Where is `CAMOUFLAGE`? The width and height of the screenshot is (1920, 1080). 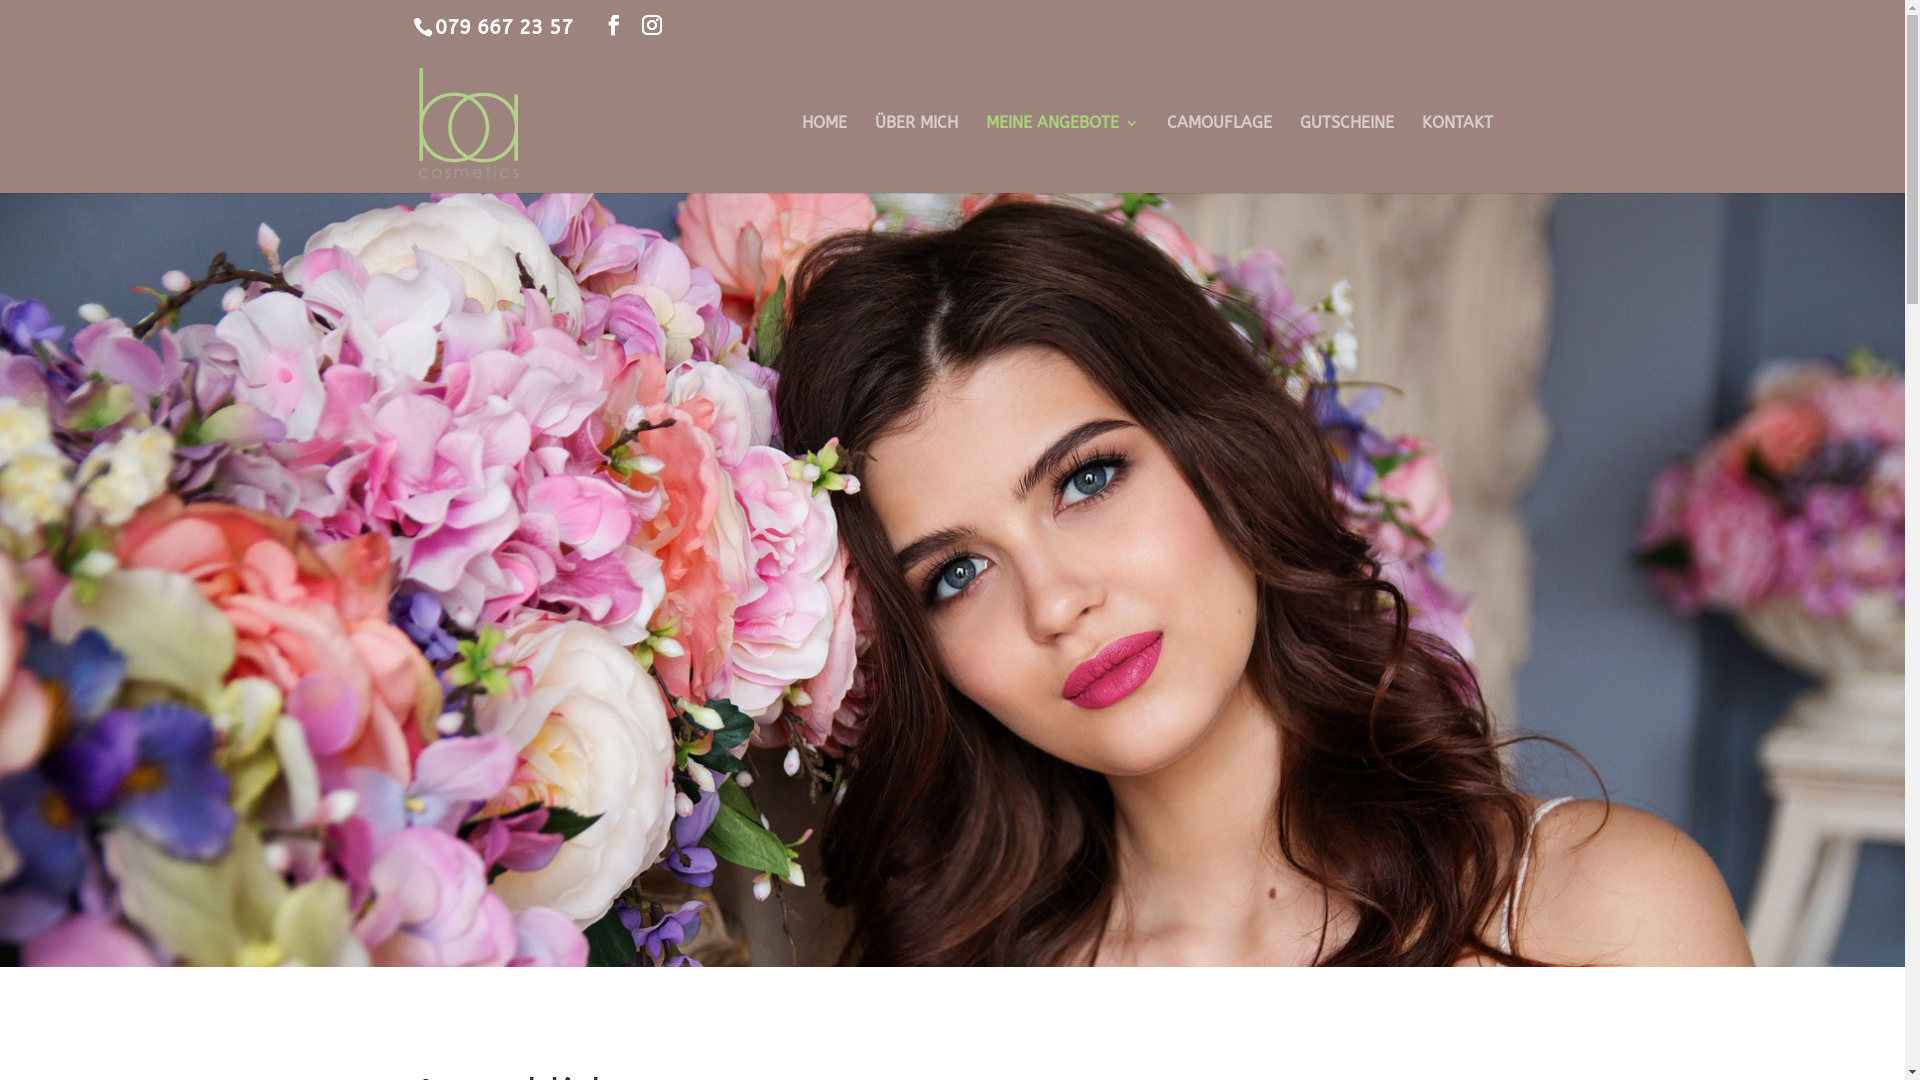 CAMOUFLAGE is located at coordinates (1218, 154).